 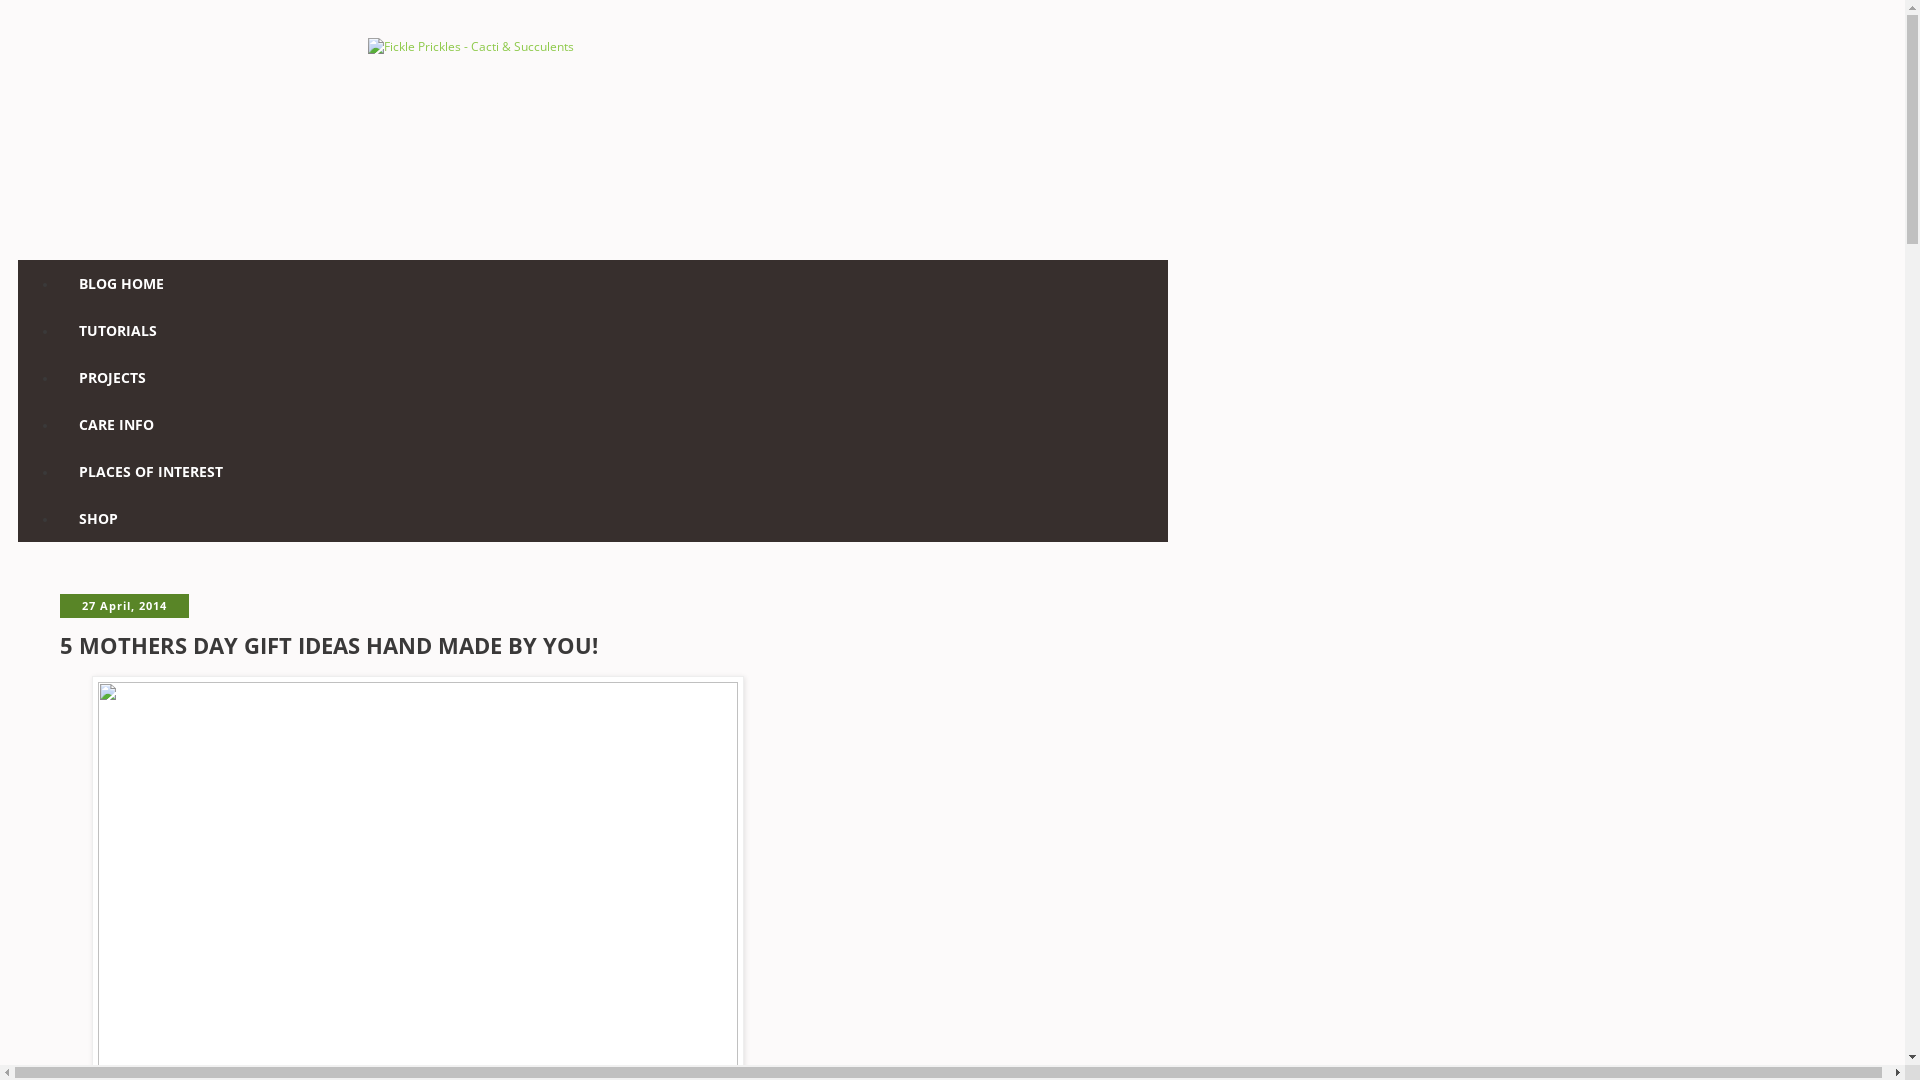 I want to click on PROJECTS, so click(x=112, y=378).